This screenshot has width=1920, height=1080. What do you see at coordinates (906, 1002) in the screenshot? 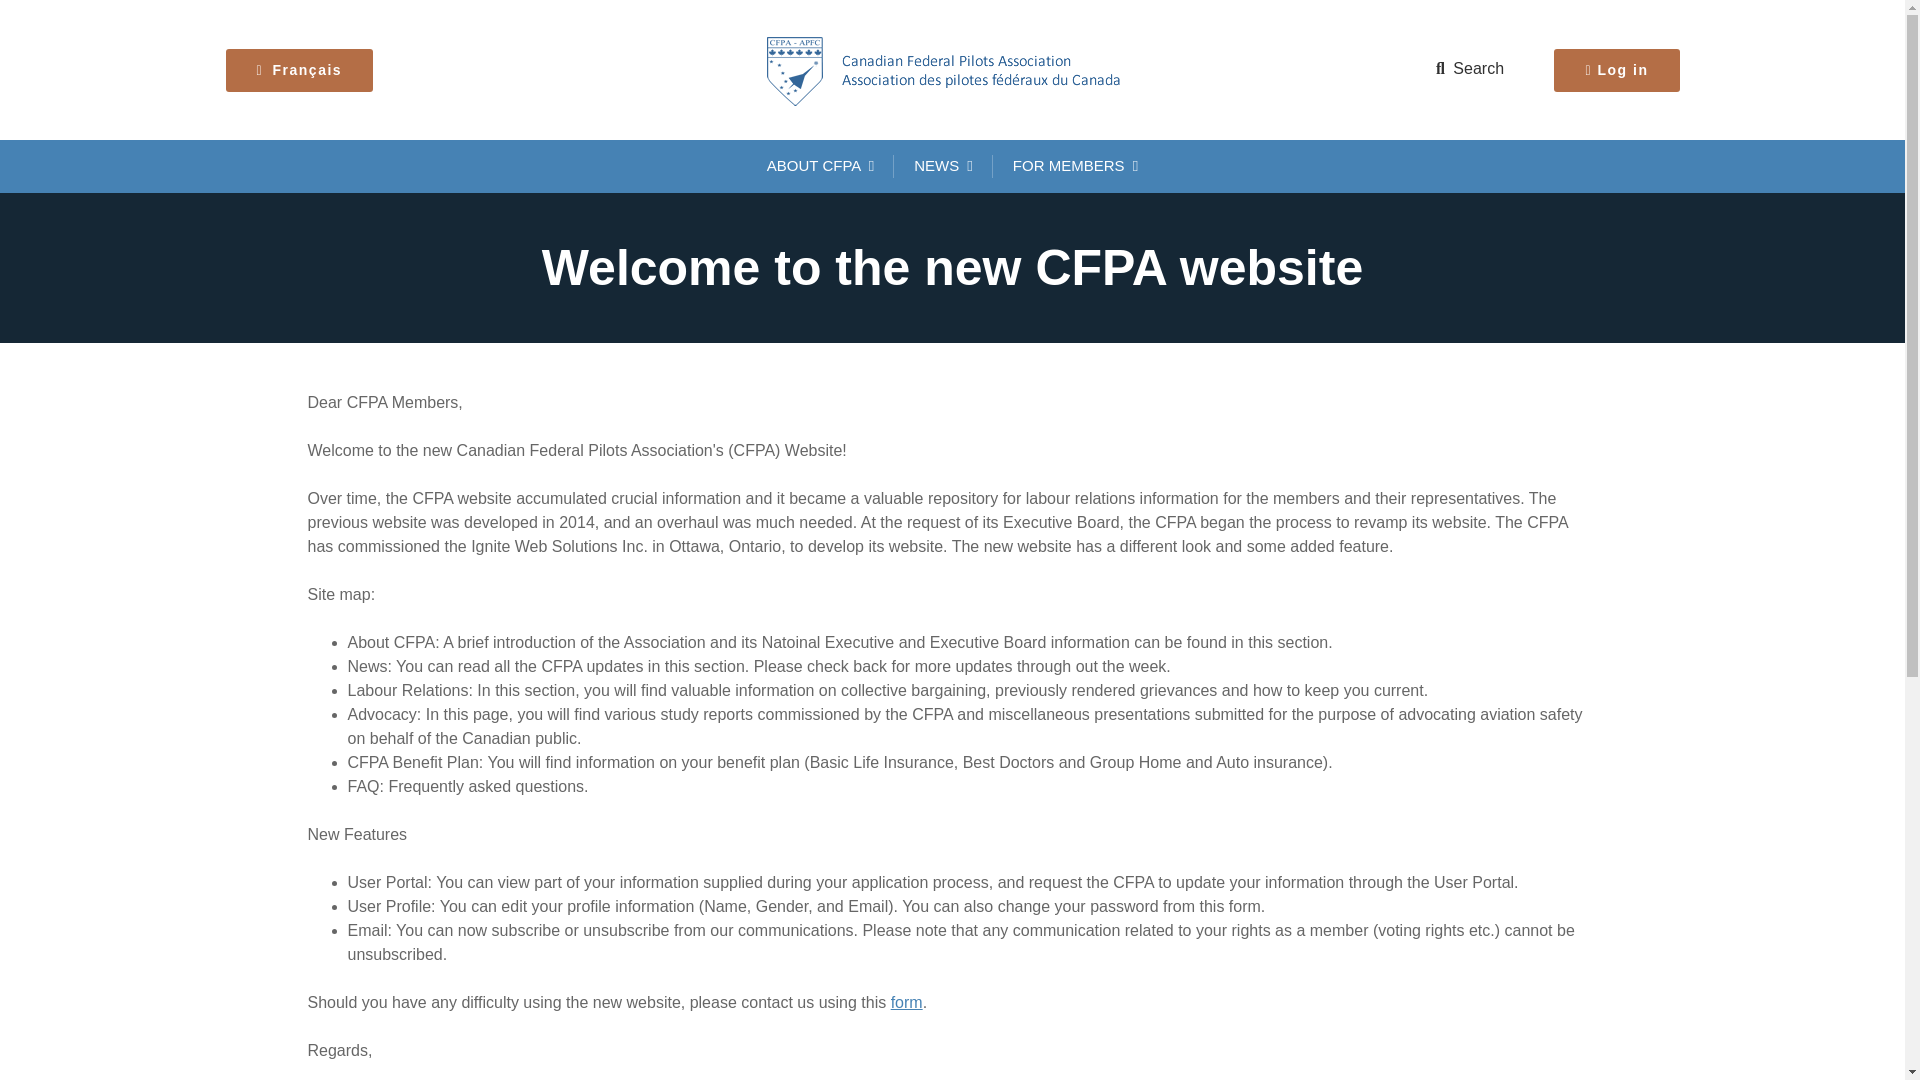
I see `form` at bounding box center [906, 1002].